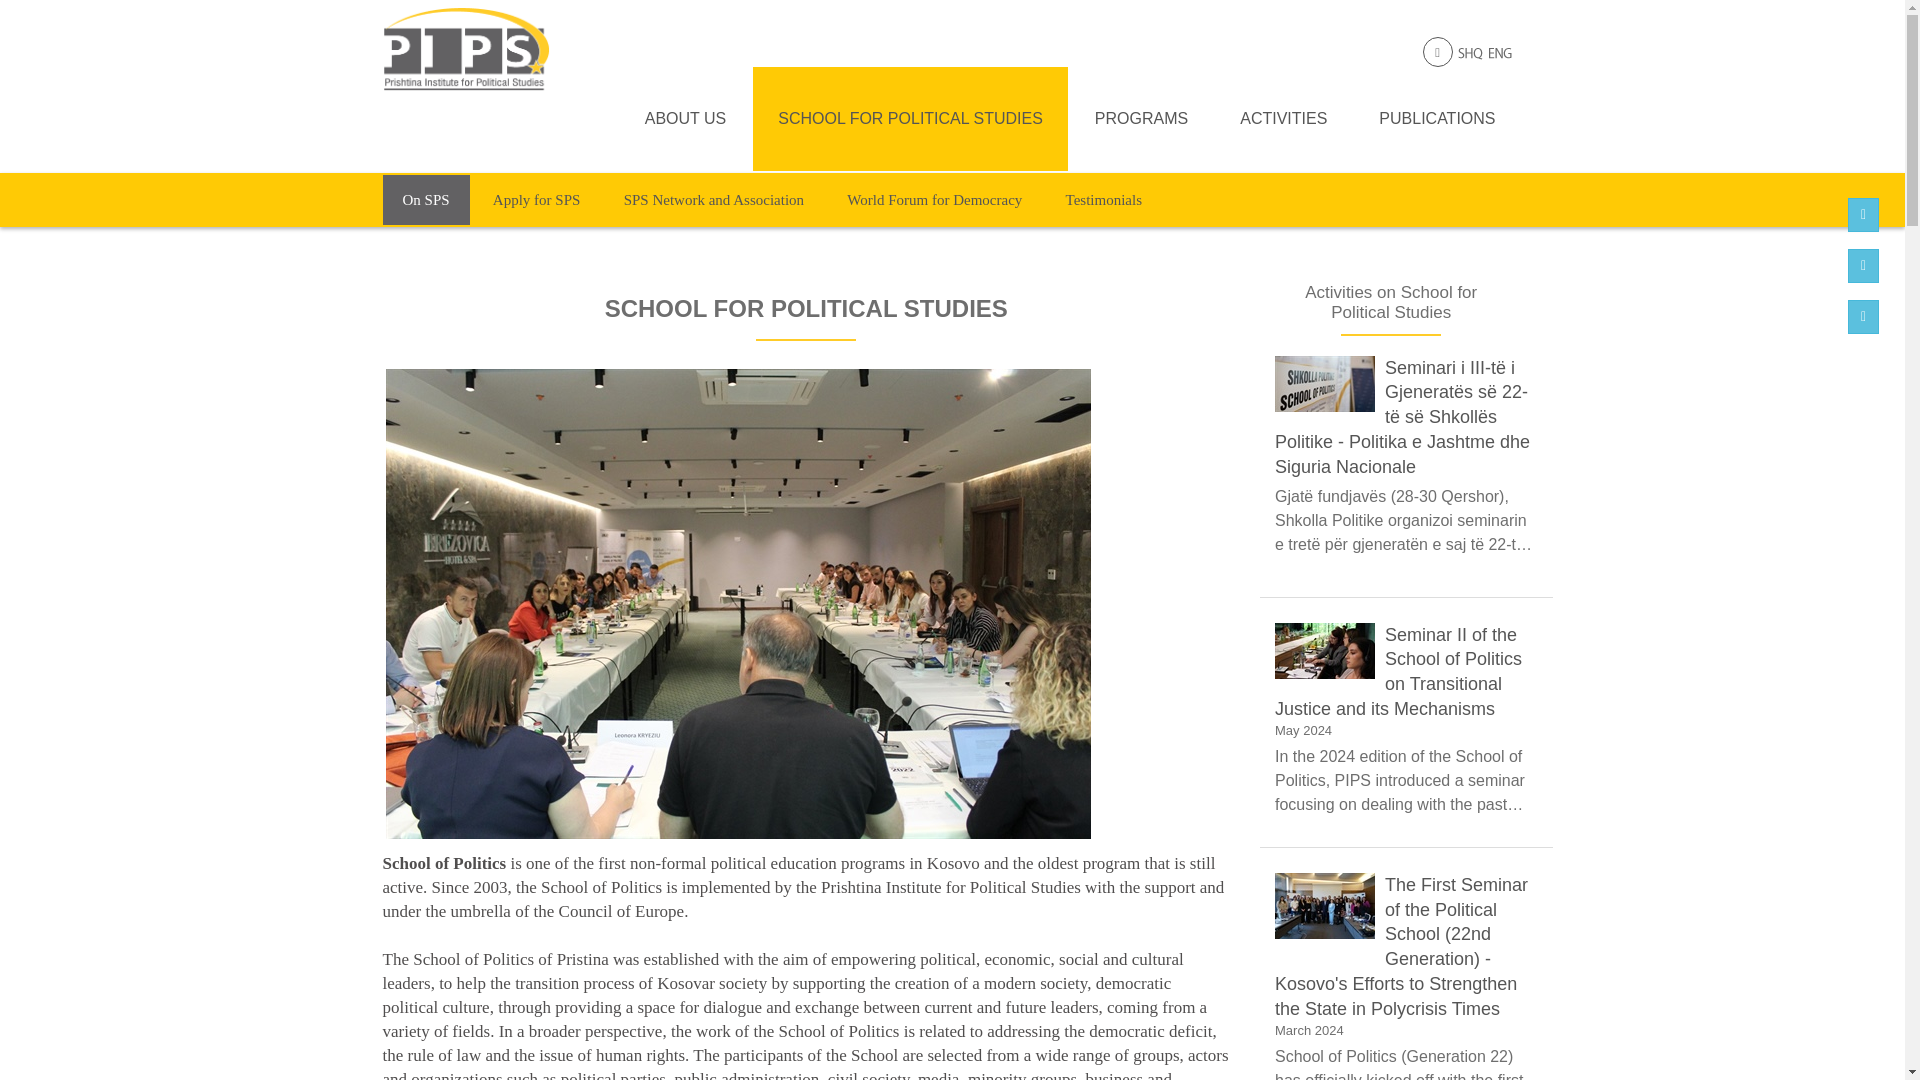 This screenshot has height=1080, width=1920. Describe the element at coordinates (1436, 118) in the screenshot. I see `PUBLICATIONS` at that location.